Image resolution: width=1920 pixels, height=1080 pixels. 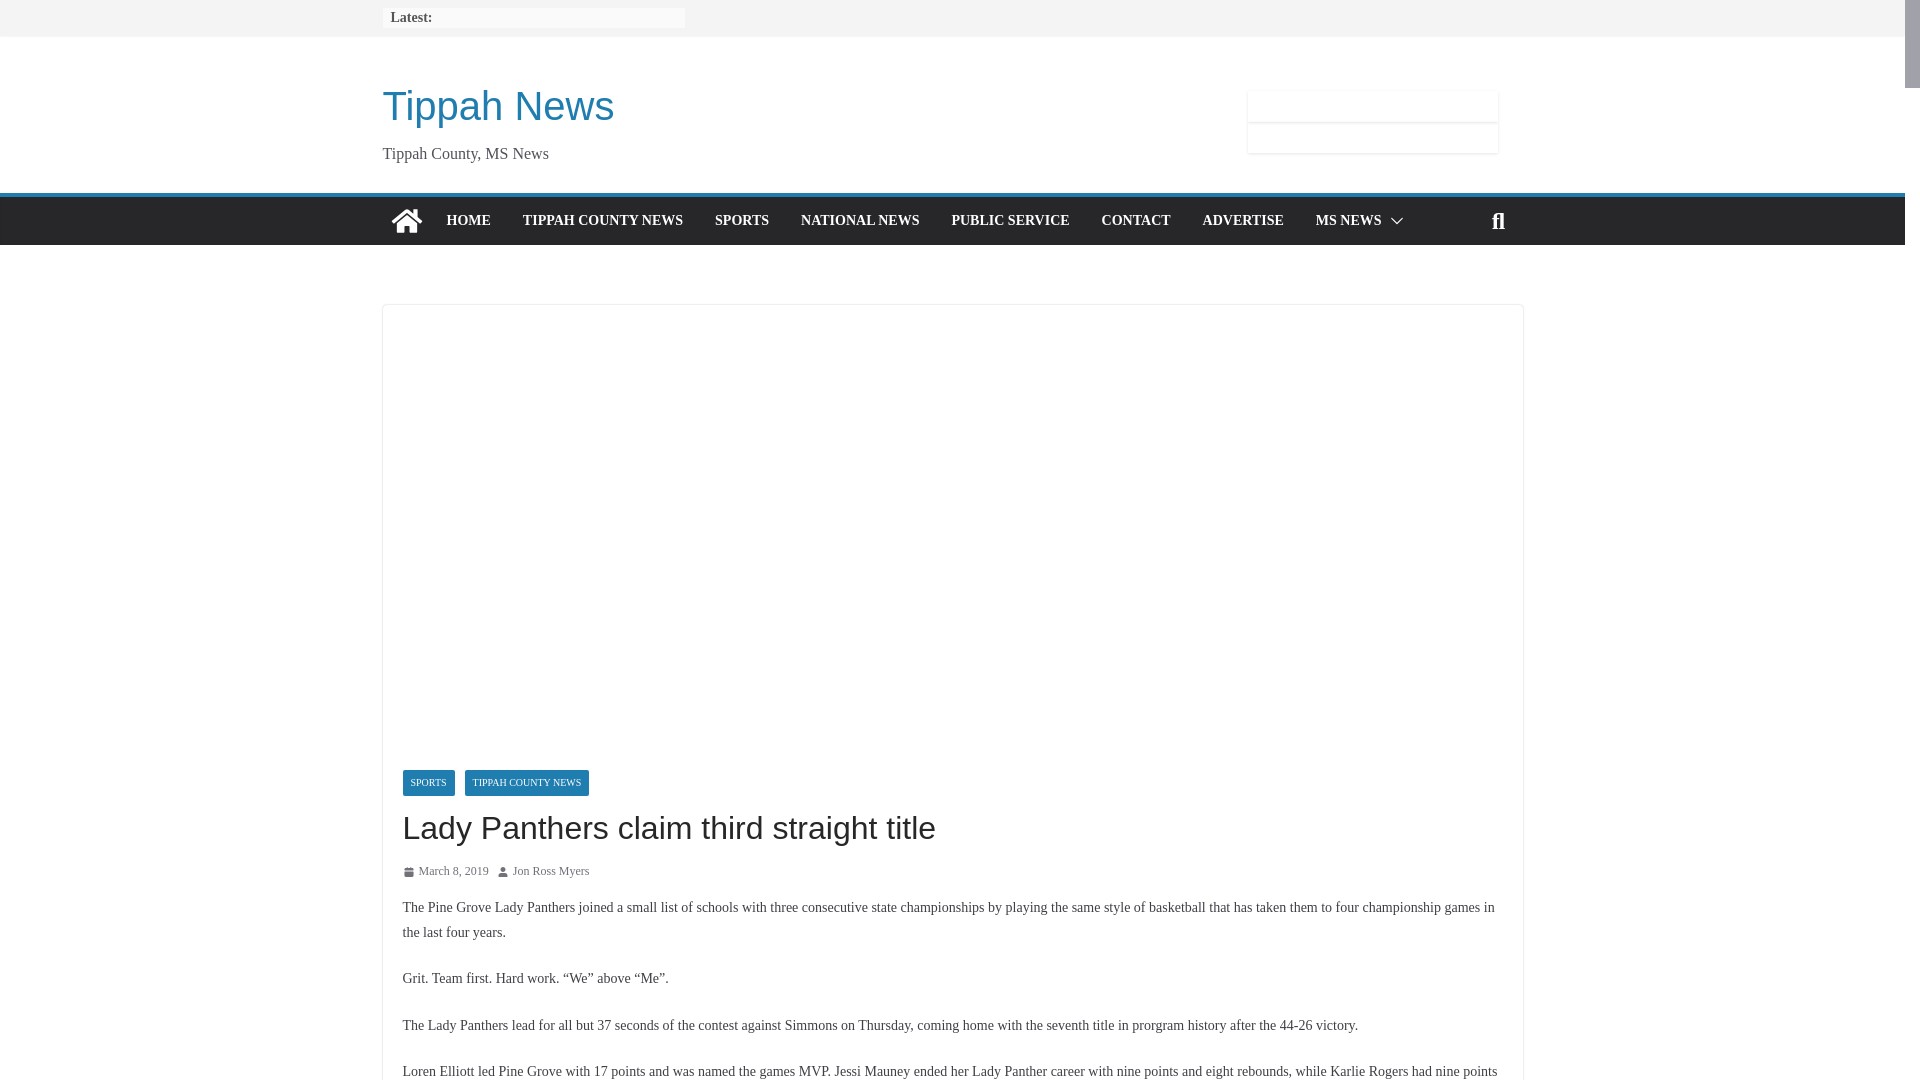 I want to click on 12:44 pm, so click(x=444, y=872).